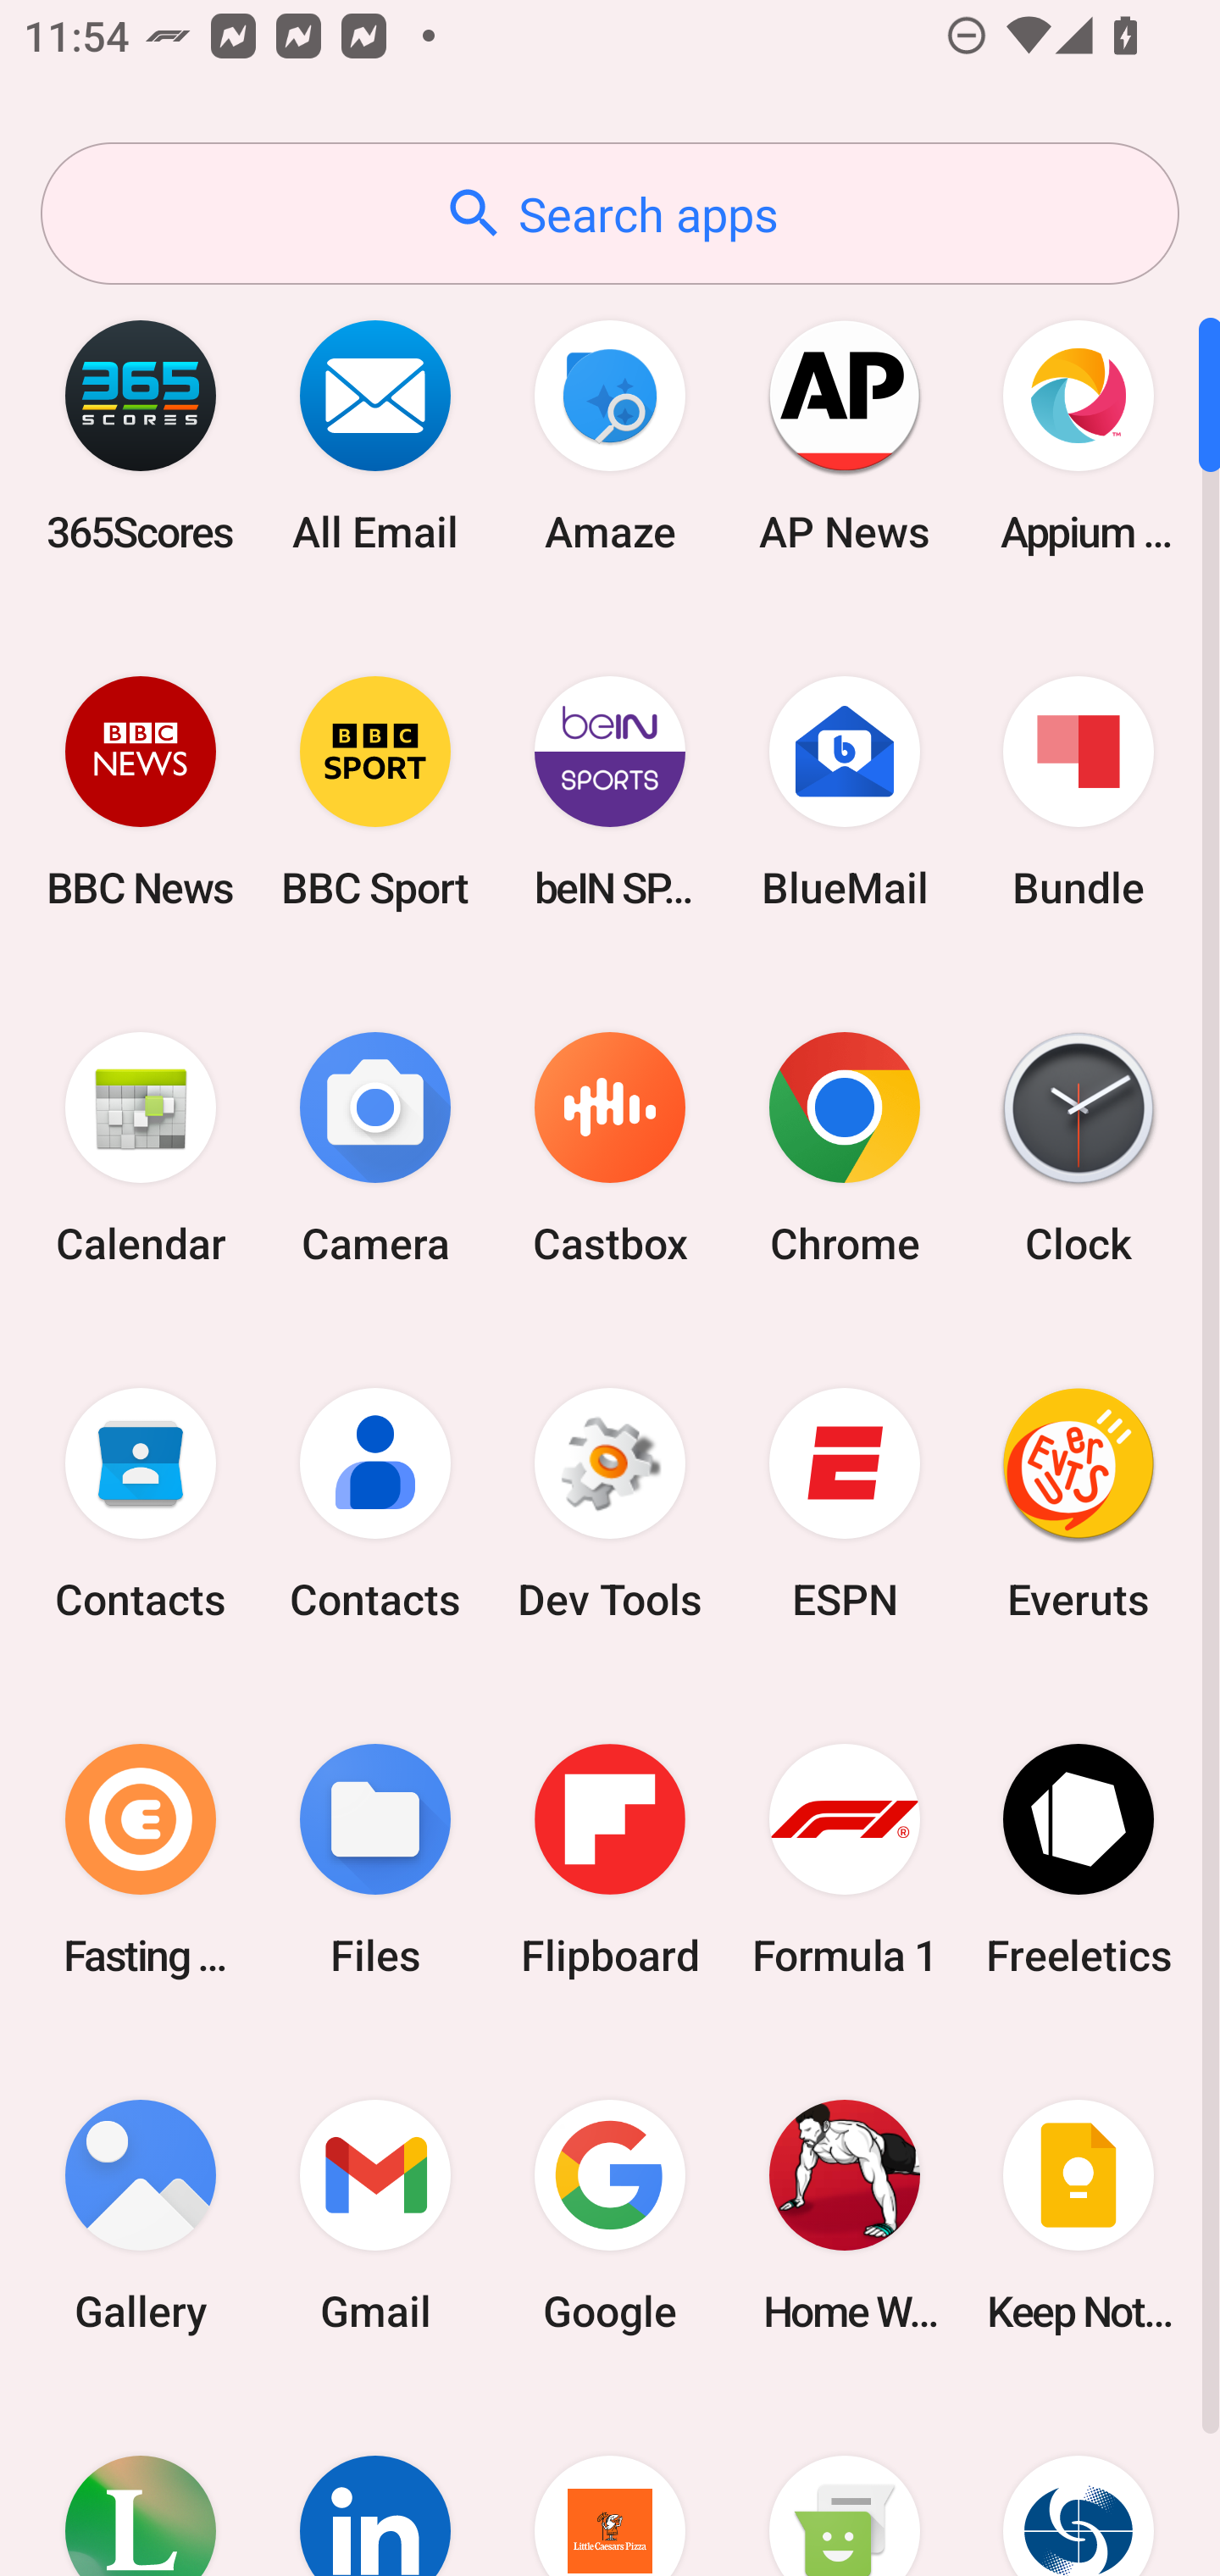  Describe the element at coordinates (375, 1859) in the screenshot. I see `Files` at that location.